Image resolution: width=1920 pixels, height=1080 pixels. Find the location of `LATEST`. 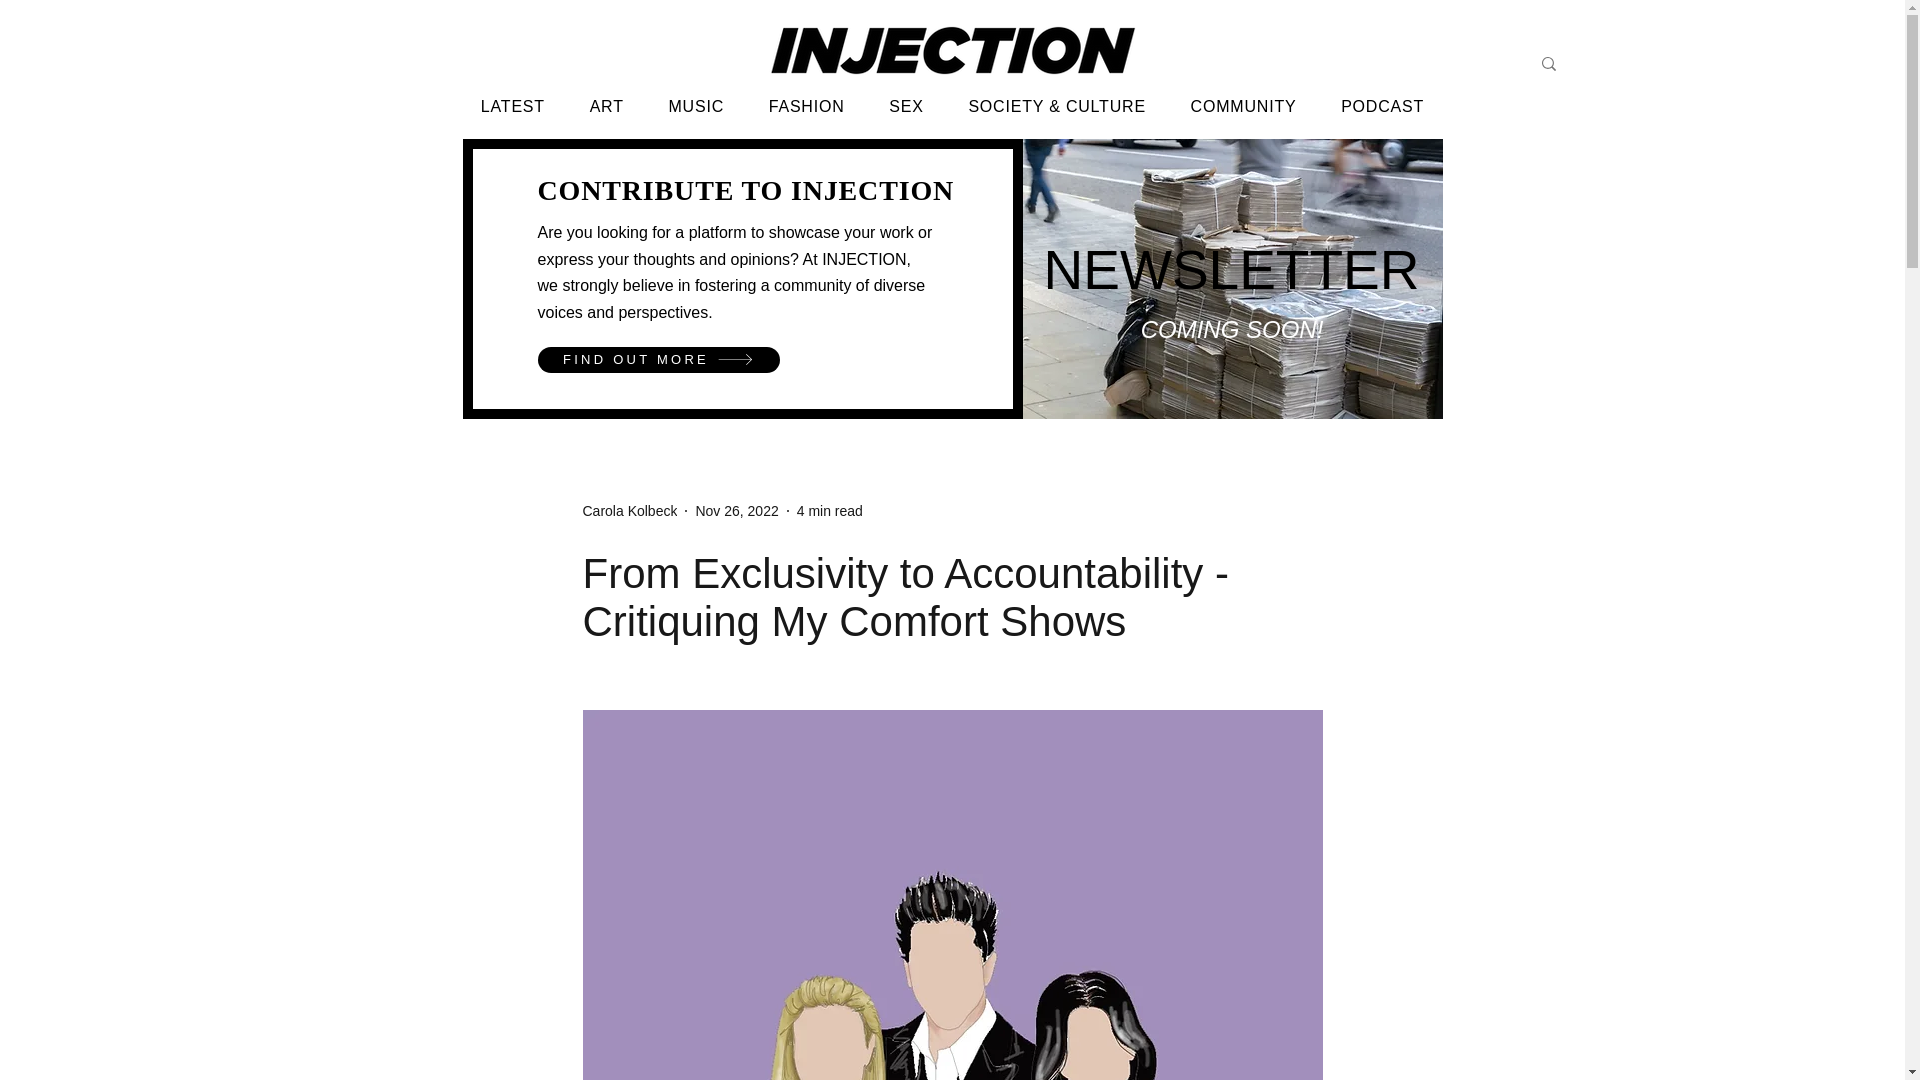

LATEST is located at coordinates (512, 106).